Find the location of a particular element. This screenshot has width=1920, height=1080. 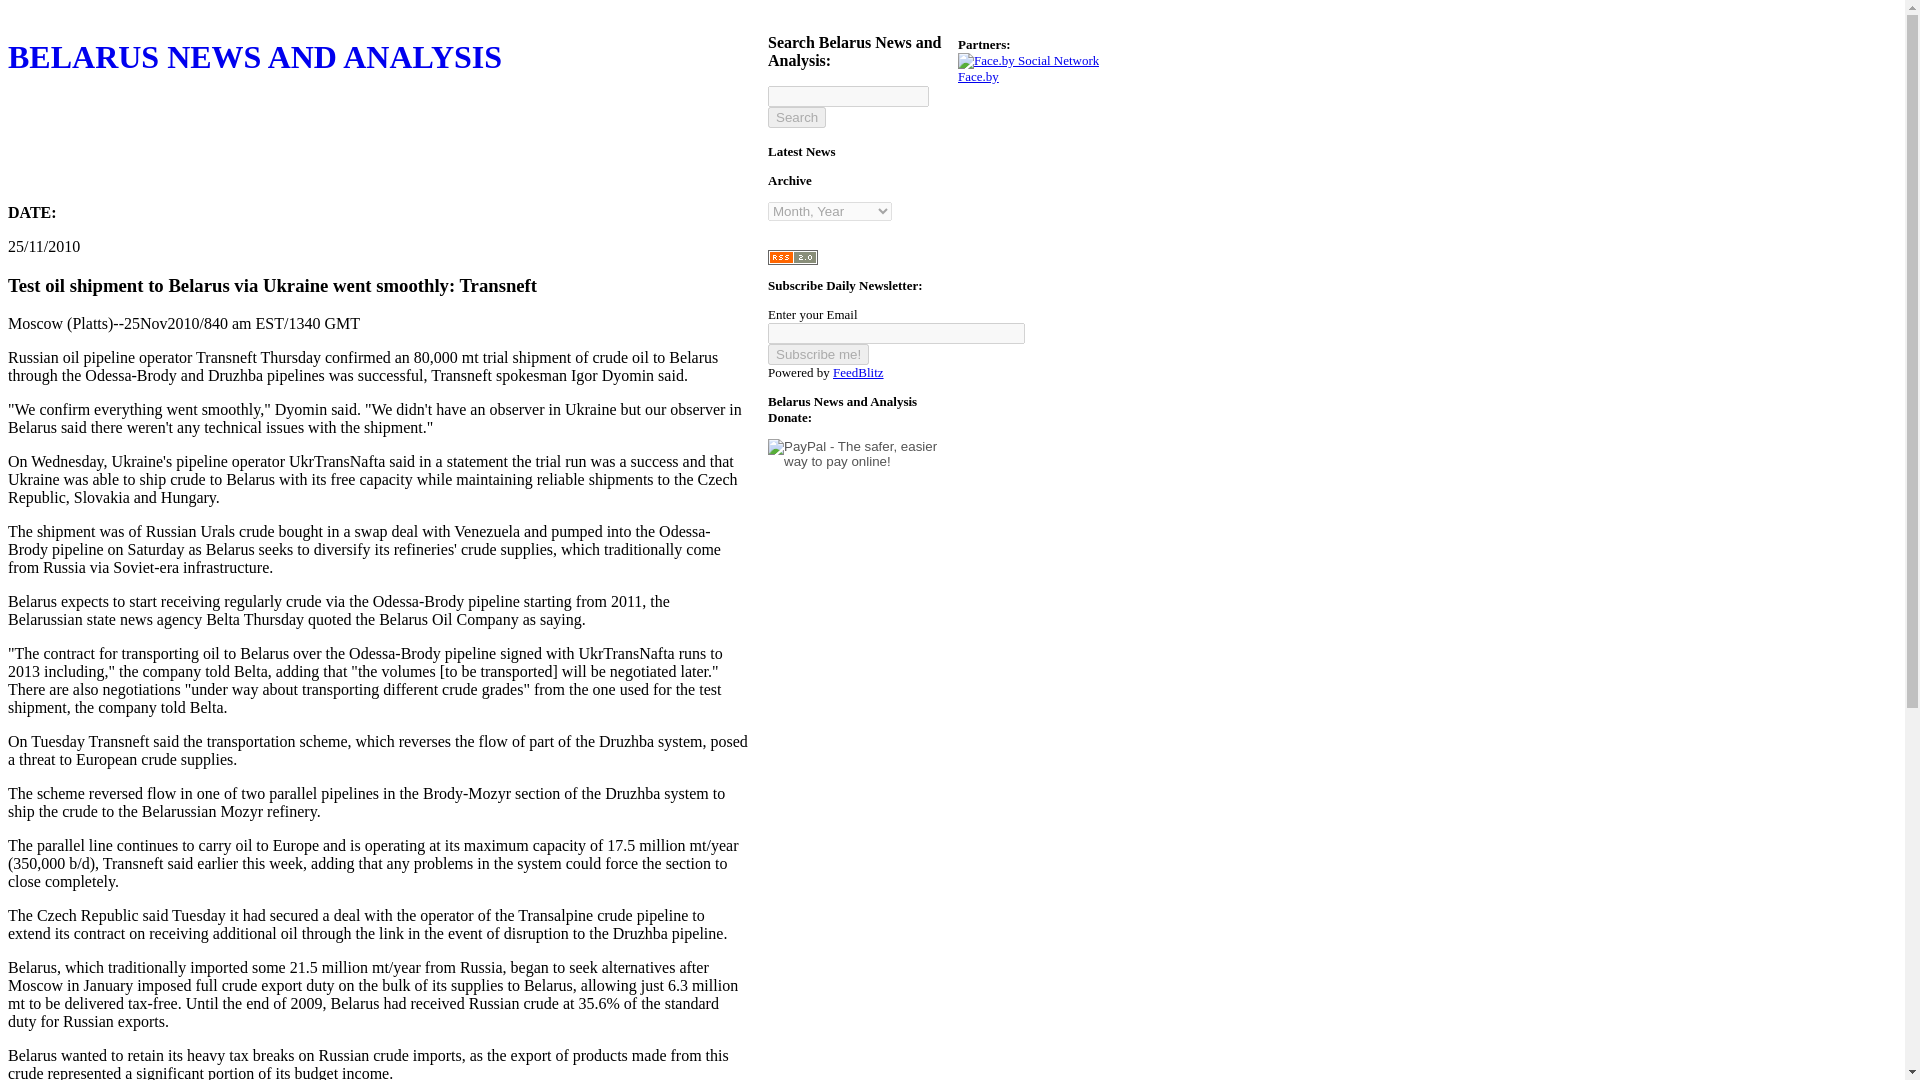

BELARUS NEWS AND ANALYSIS is located at coordinates (378, 114).